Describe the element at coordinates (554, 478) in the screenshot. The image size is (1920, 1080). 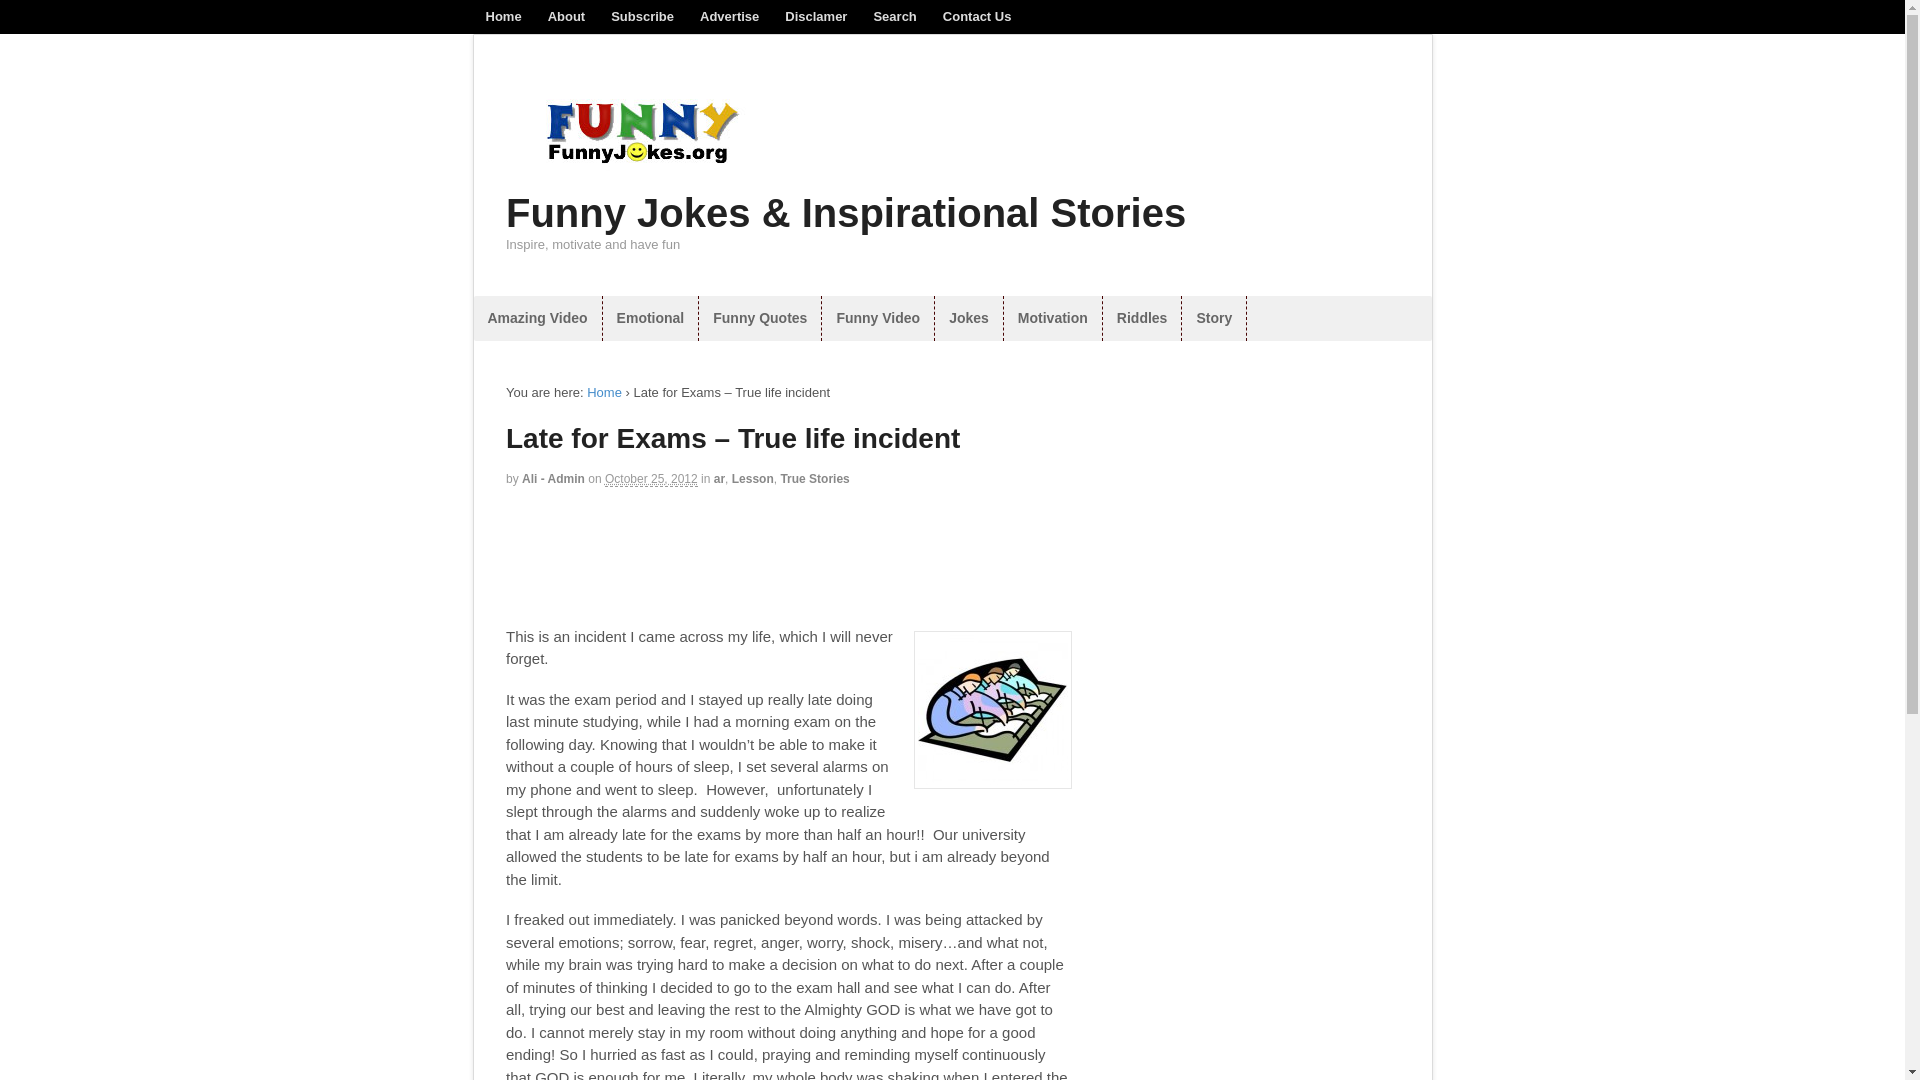
I see `Ali - Admin` at that location.